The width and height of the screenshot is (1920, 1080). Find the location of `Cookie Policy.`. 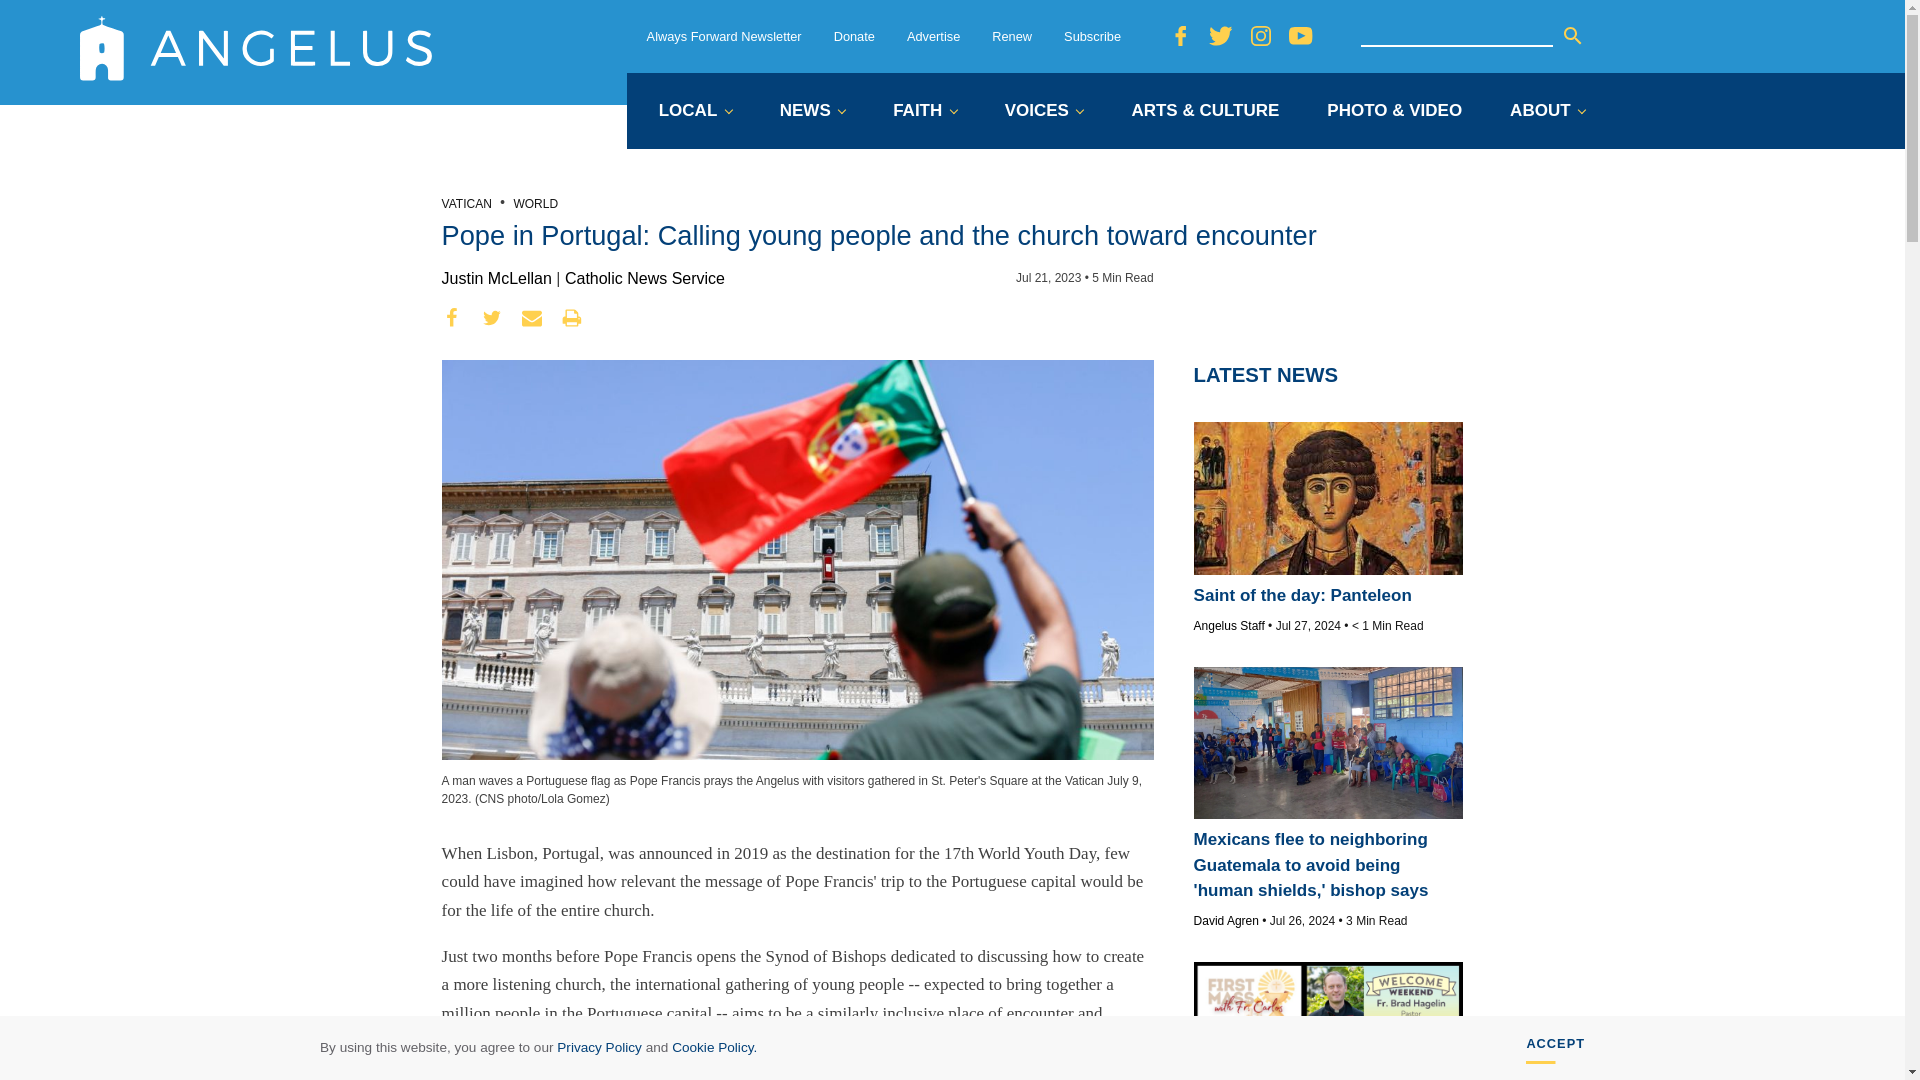

Cookie Policy. is located at coordinates (714, 1048).